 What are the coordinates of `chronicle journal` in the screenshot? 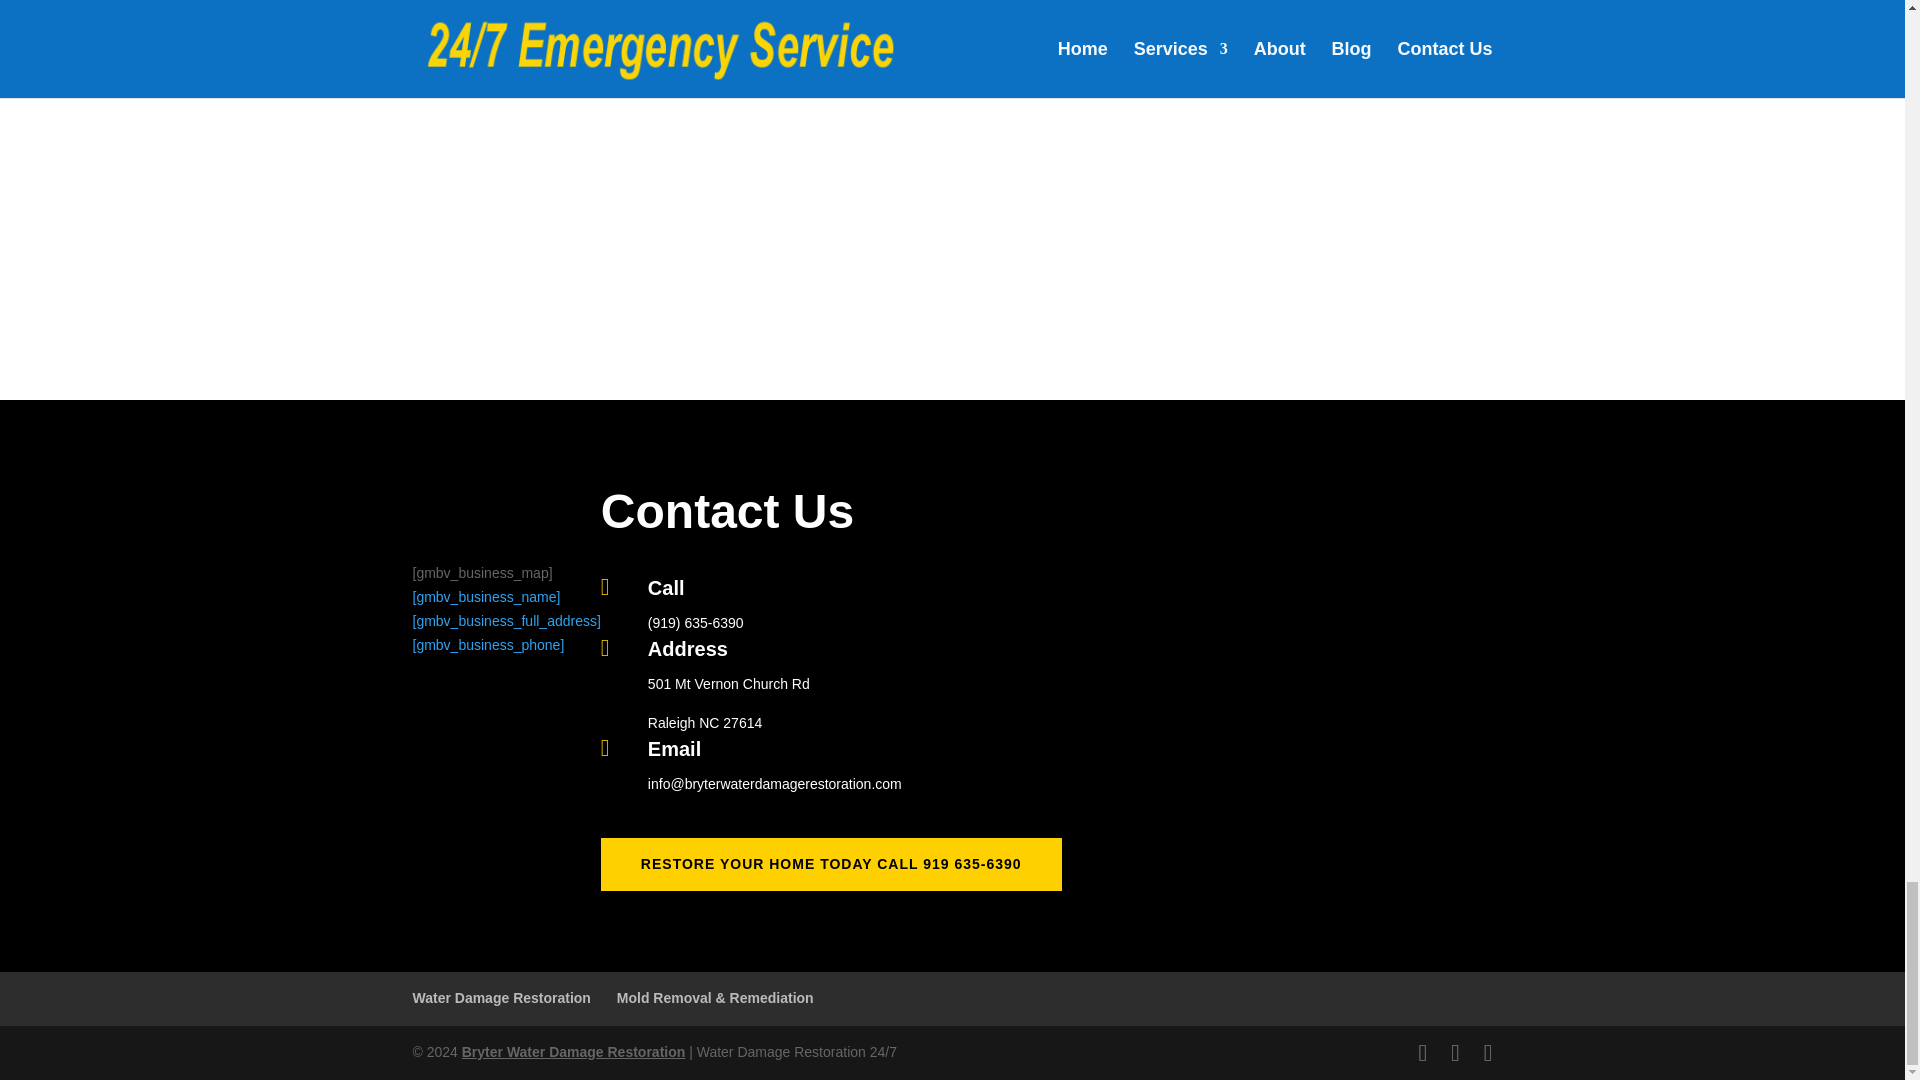 It's located at (652, 176).